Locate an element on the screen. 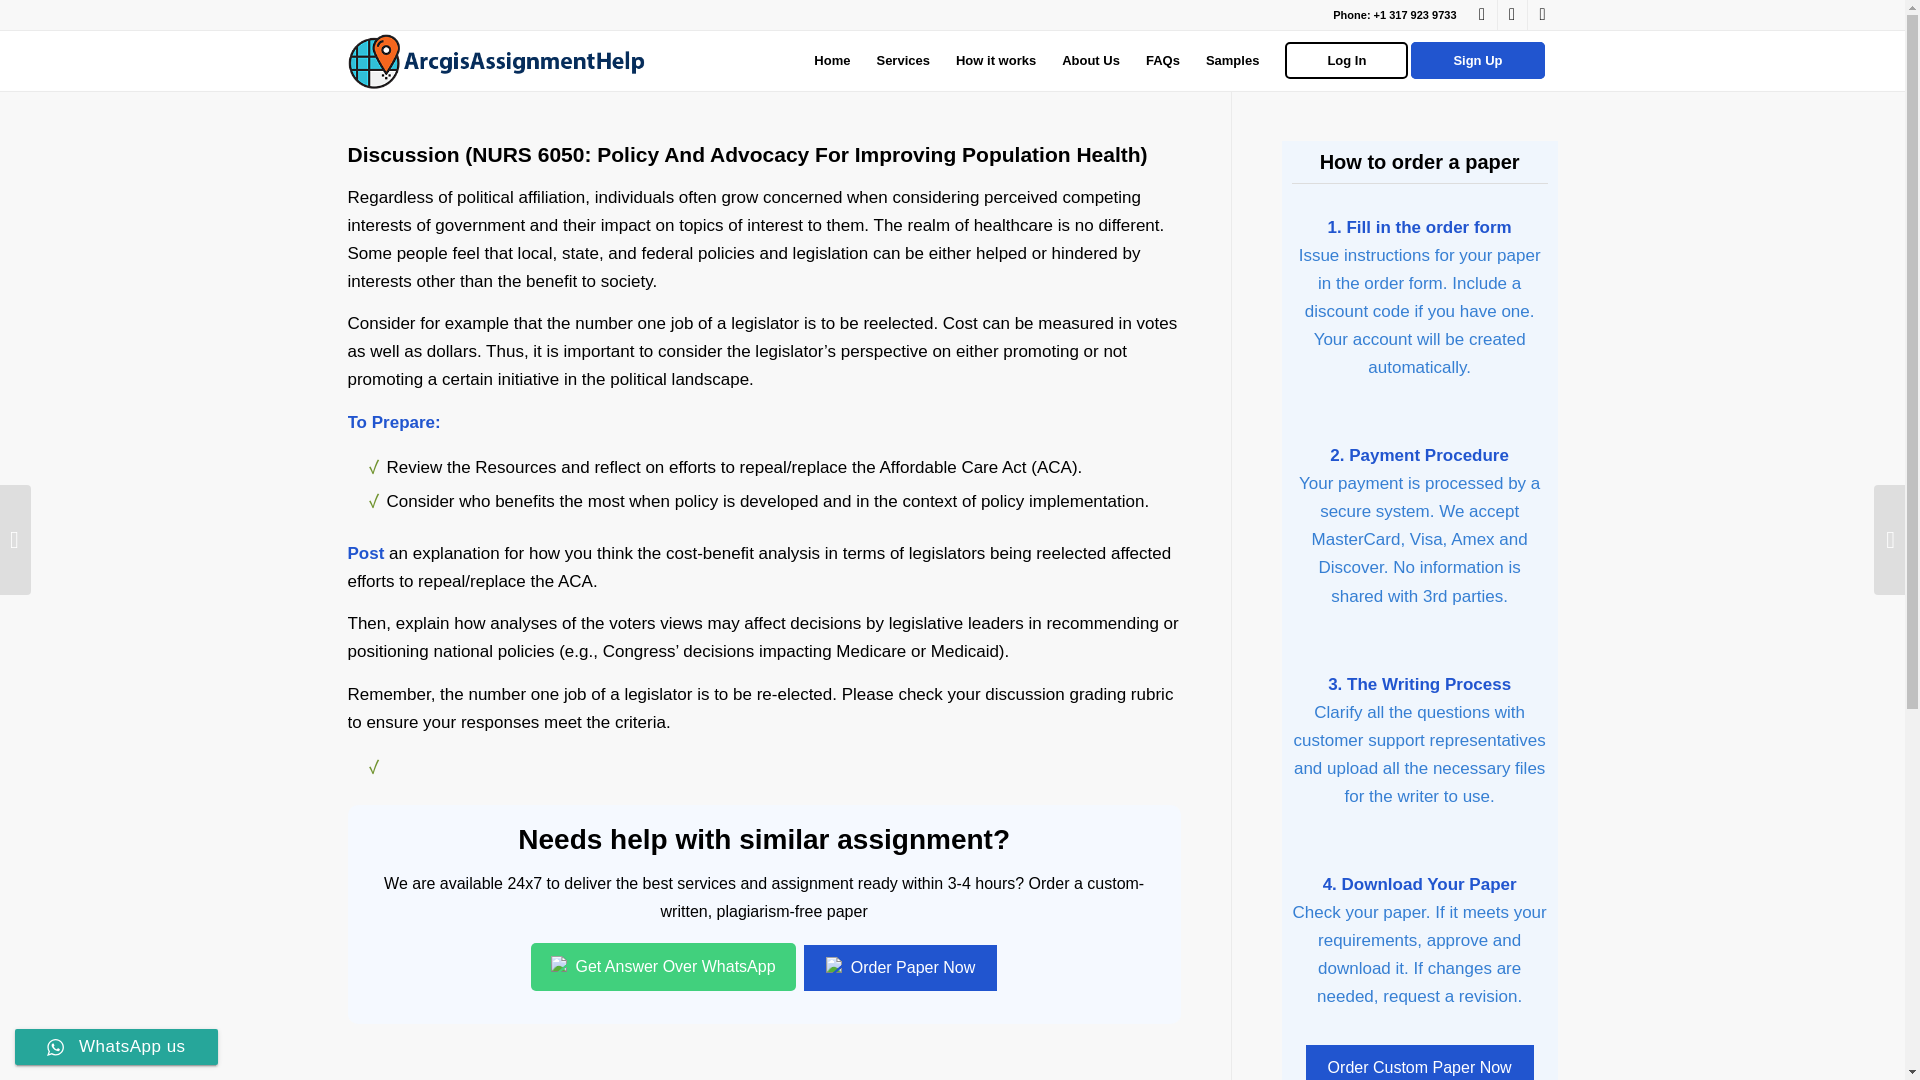 Image resolution: width=1920 pixels, height=1080 pixels. How it works is located at coordinates (995, 60).